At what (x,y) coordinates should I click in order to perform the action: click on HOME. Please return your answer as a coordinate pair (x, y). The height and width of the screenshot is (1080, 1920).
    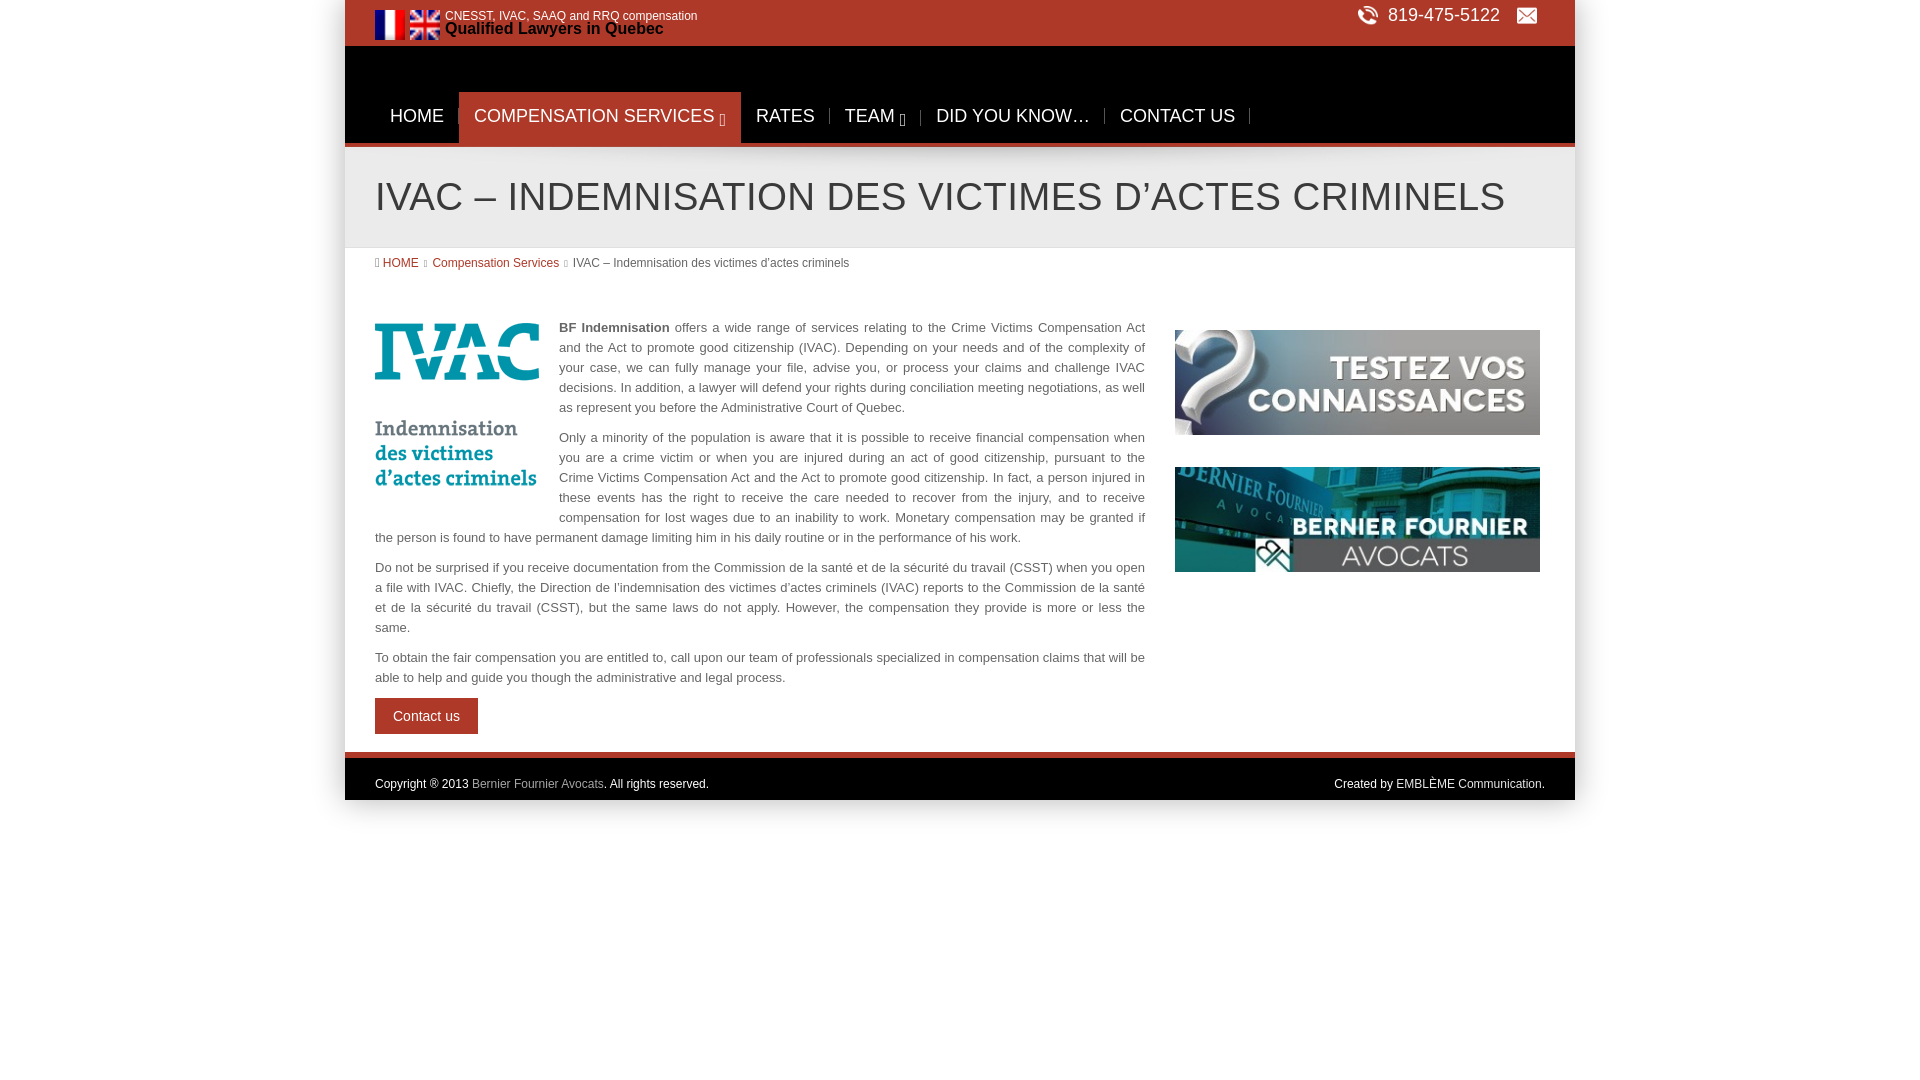
    Looking at the image, I should click on (400, 262).